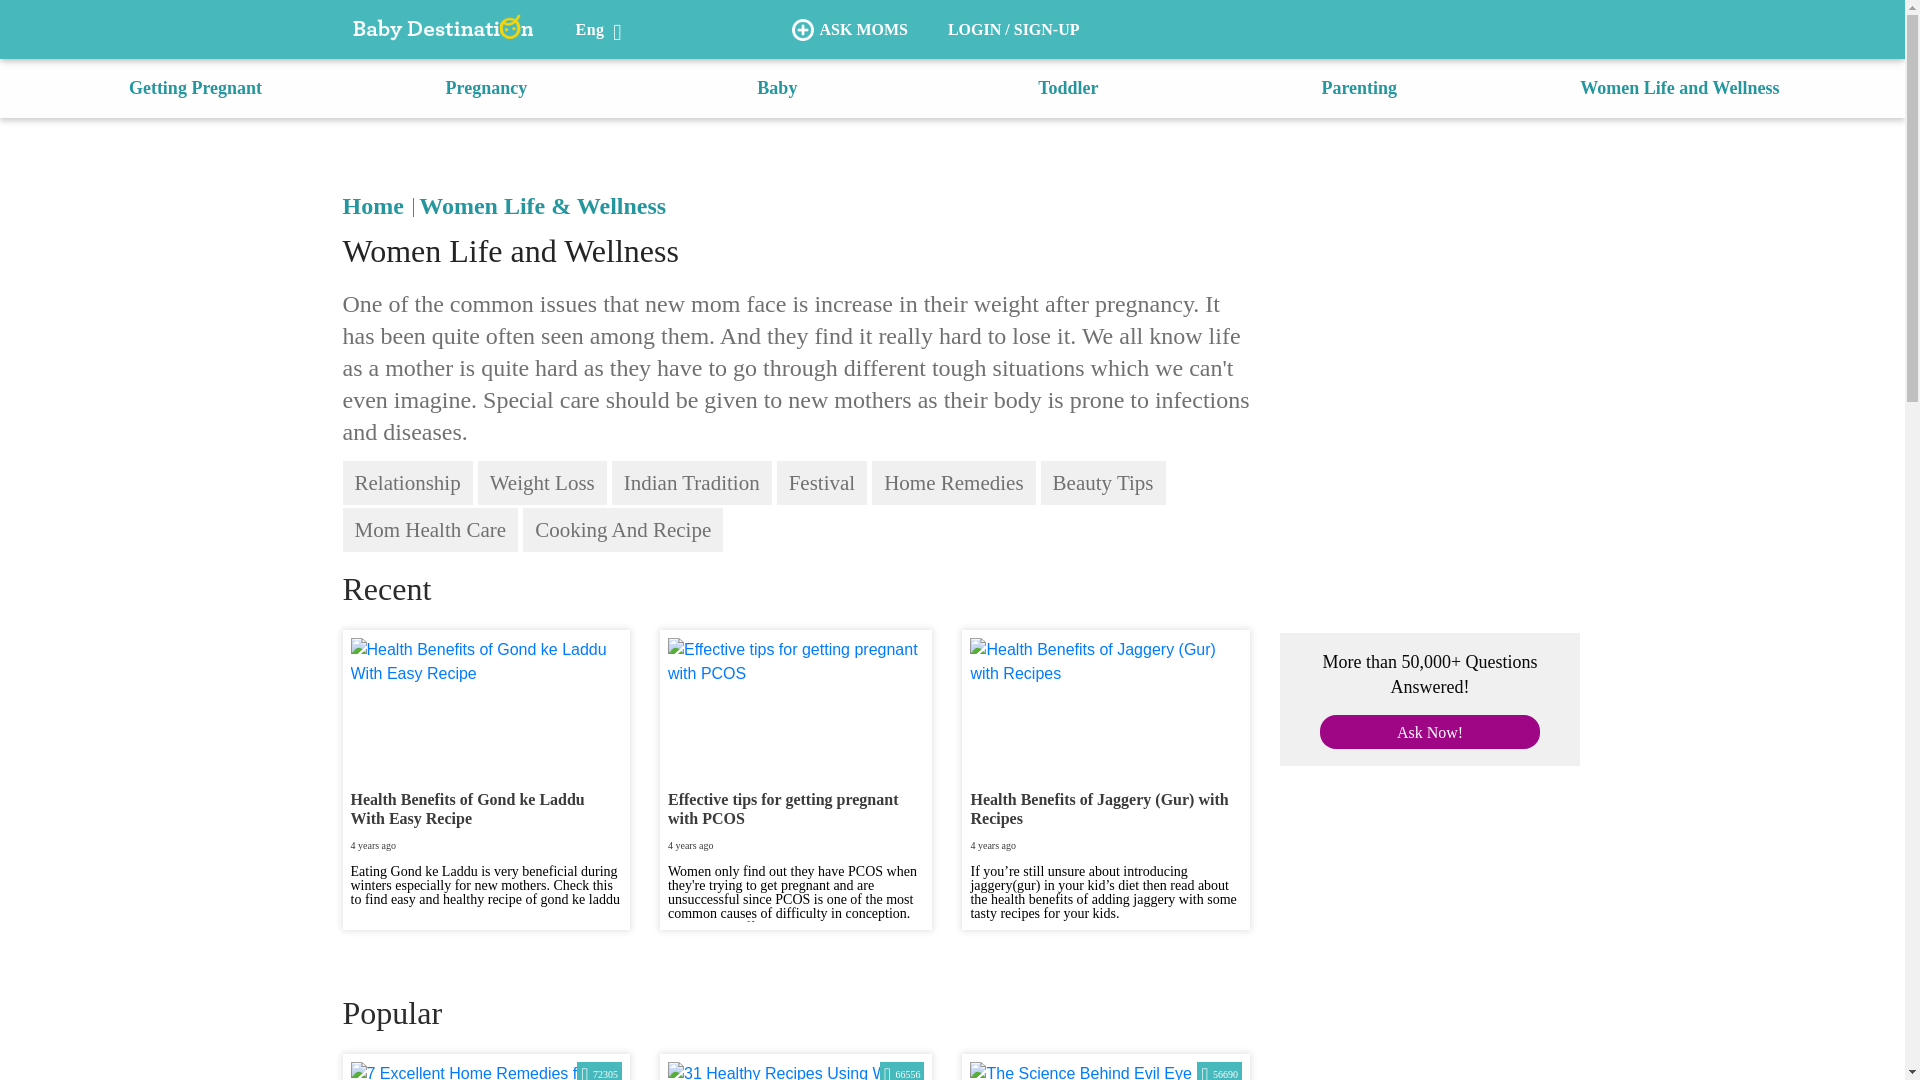  Describe the element at coordinates (486, 88) in the screenshot. I see `Pregnancy` at that location.